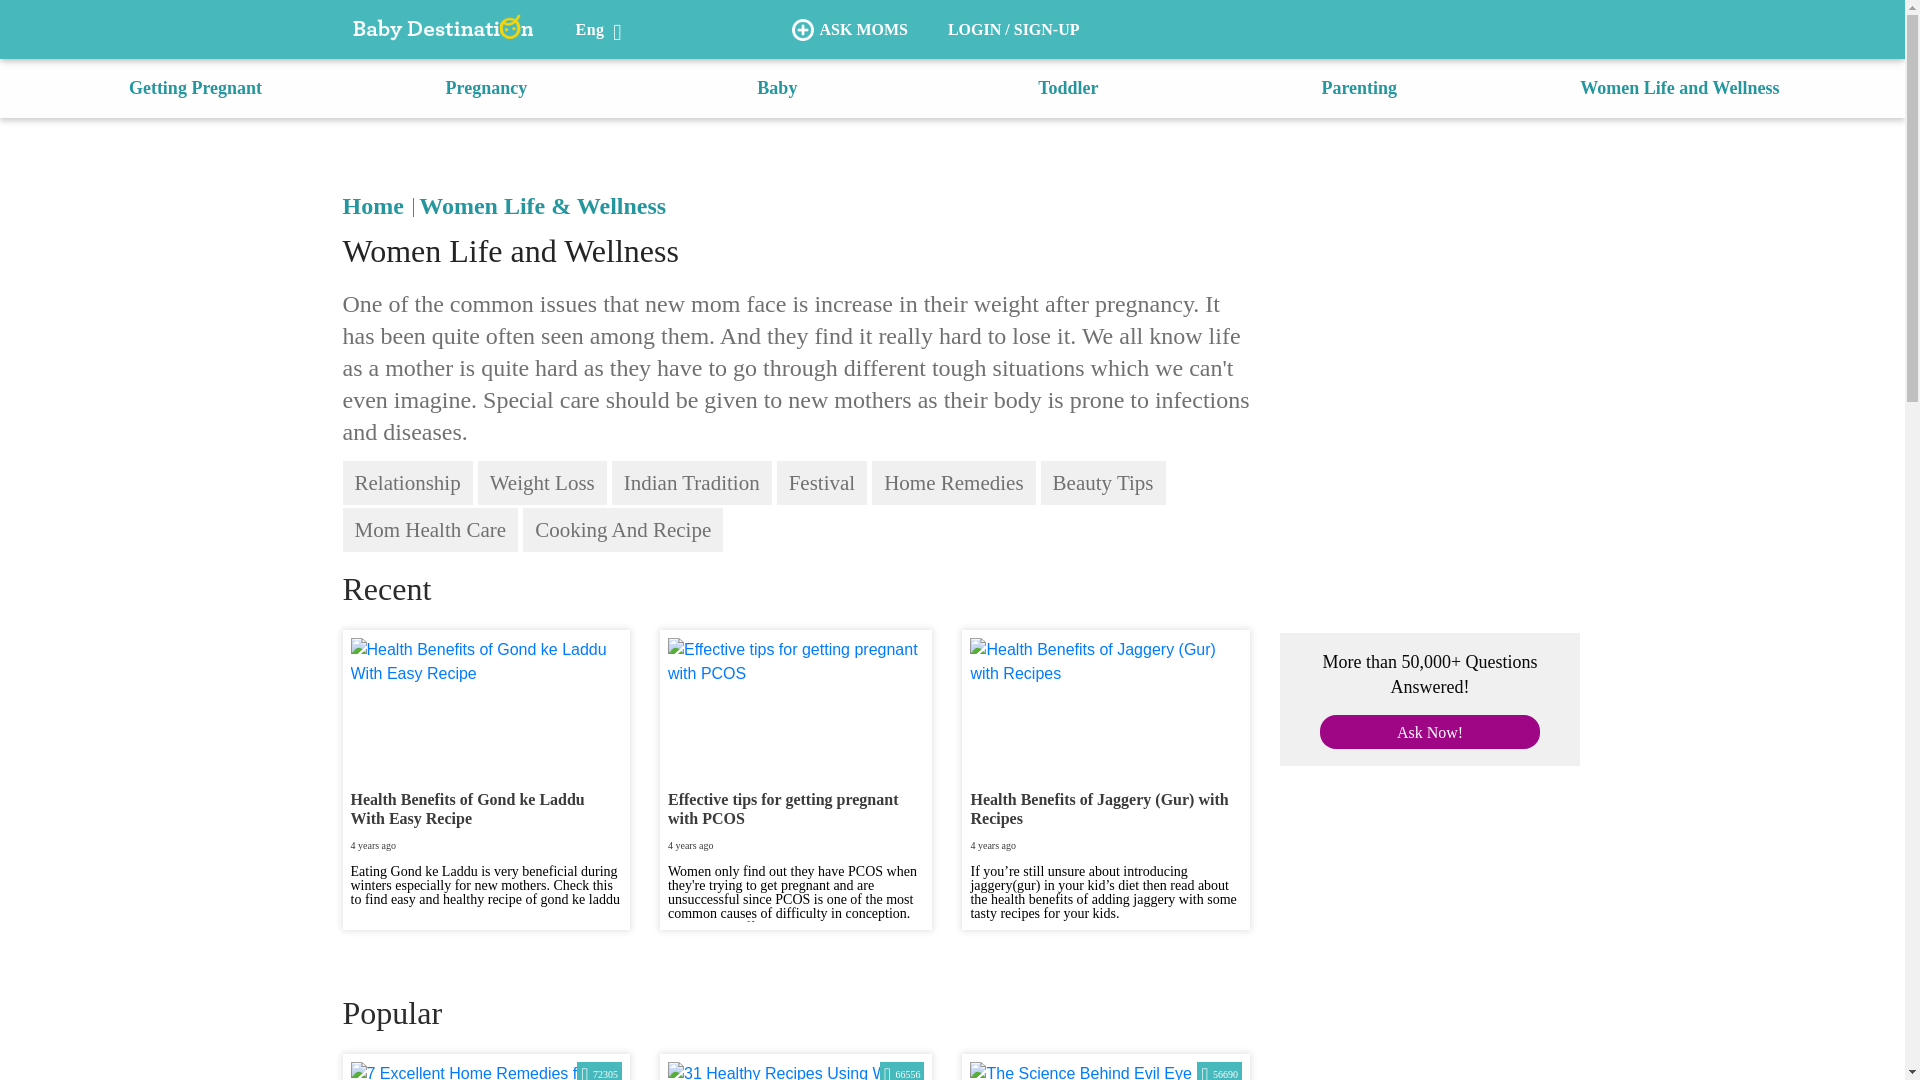  Describe the element at coordinates (486, 88) in the screenshot. I see `Pregnancy` at that location.